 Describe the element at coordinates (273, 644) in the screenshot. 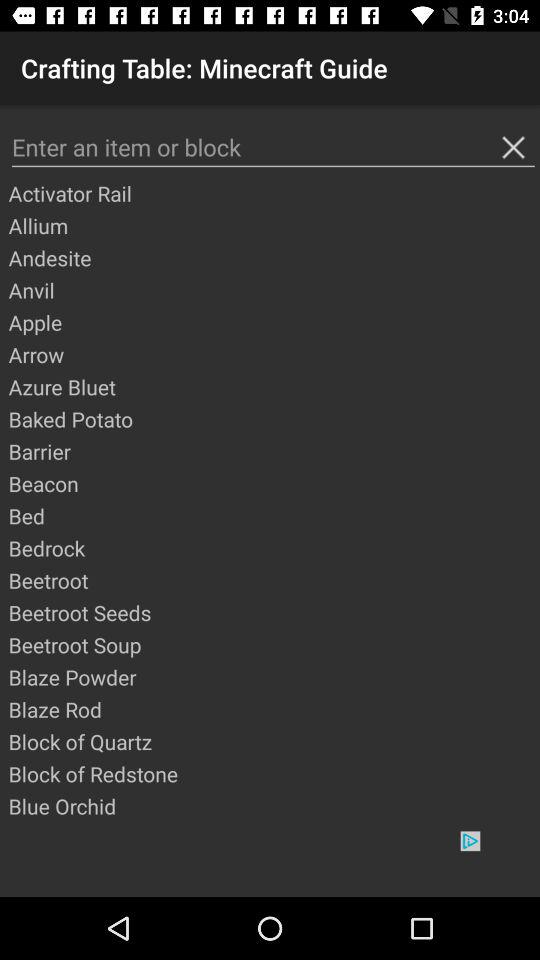

I see `tap the item below the beetroot seeds` at that location.